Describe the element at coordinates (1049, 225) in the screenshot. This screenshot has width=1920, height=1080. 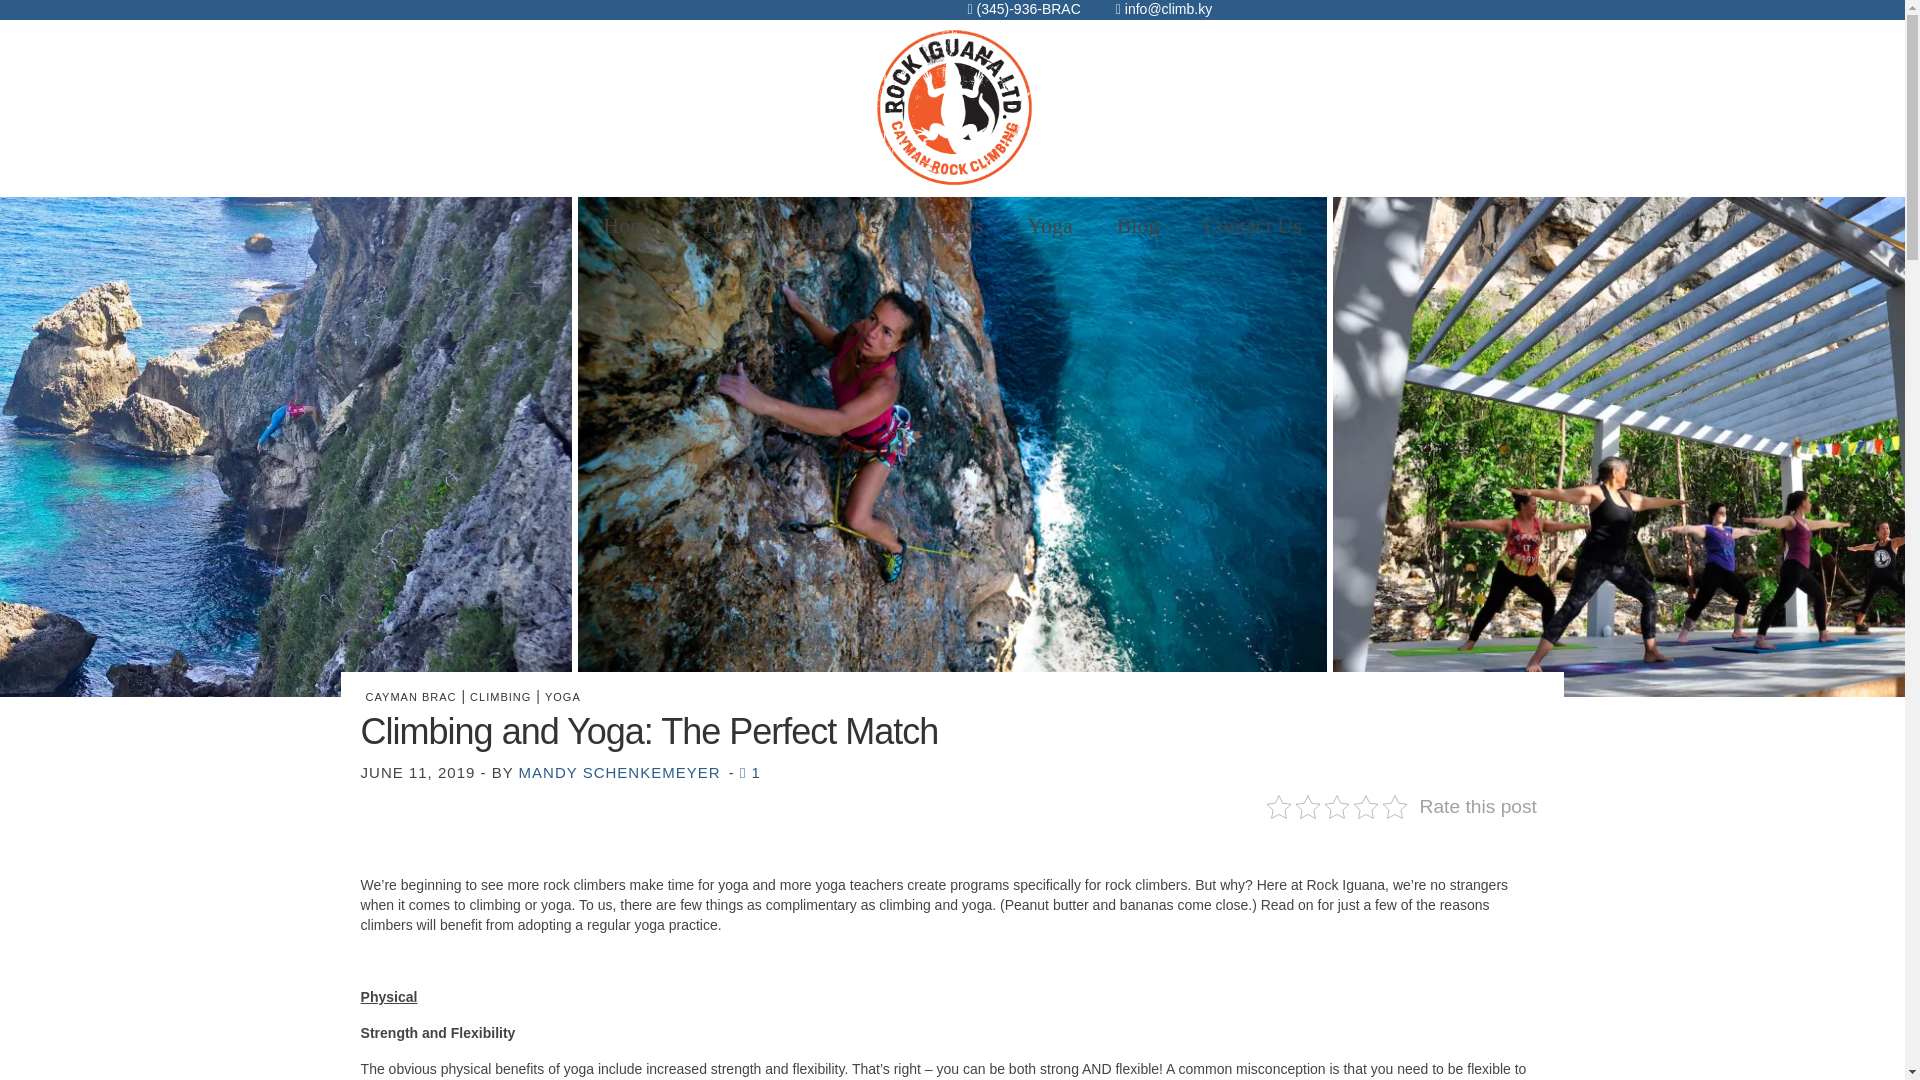
I see `Yoga` at that location.